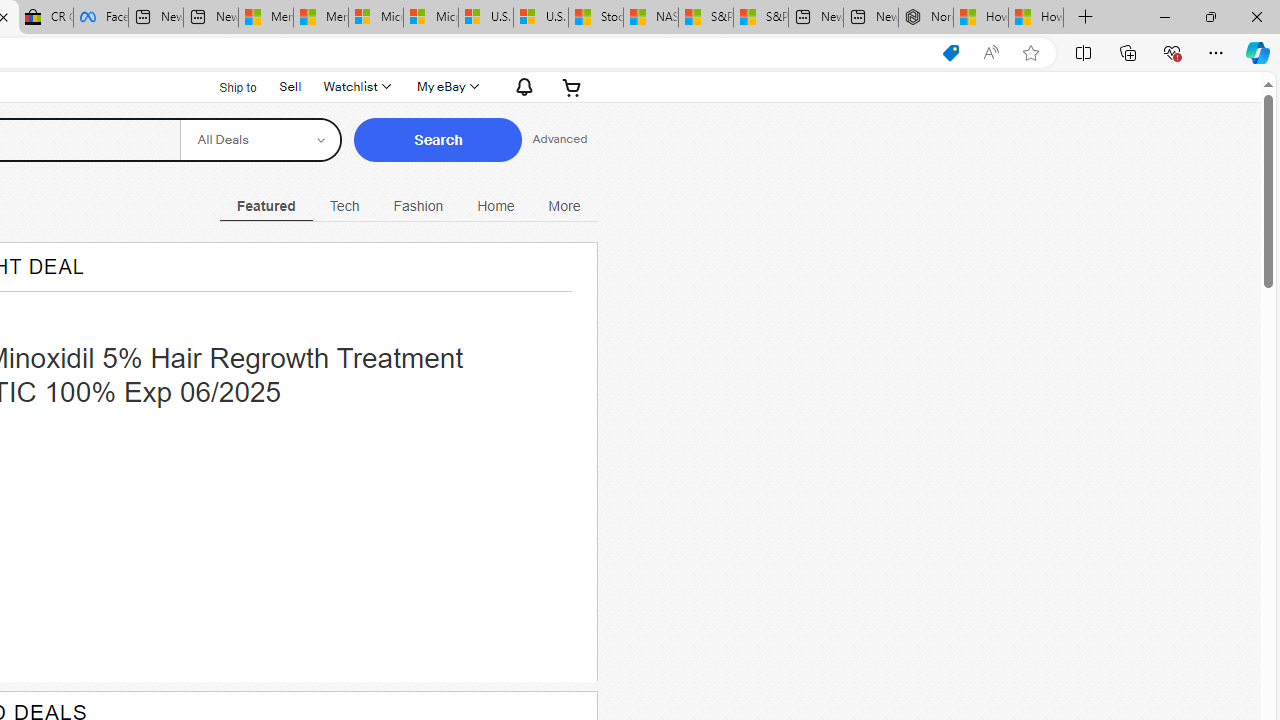  Describe the element at coordinates (564, 206) in the screenshot. I see `More` at that location.